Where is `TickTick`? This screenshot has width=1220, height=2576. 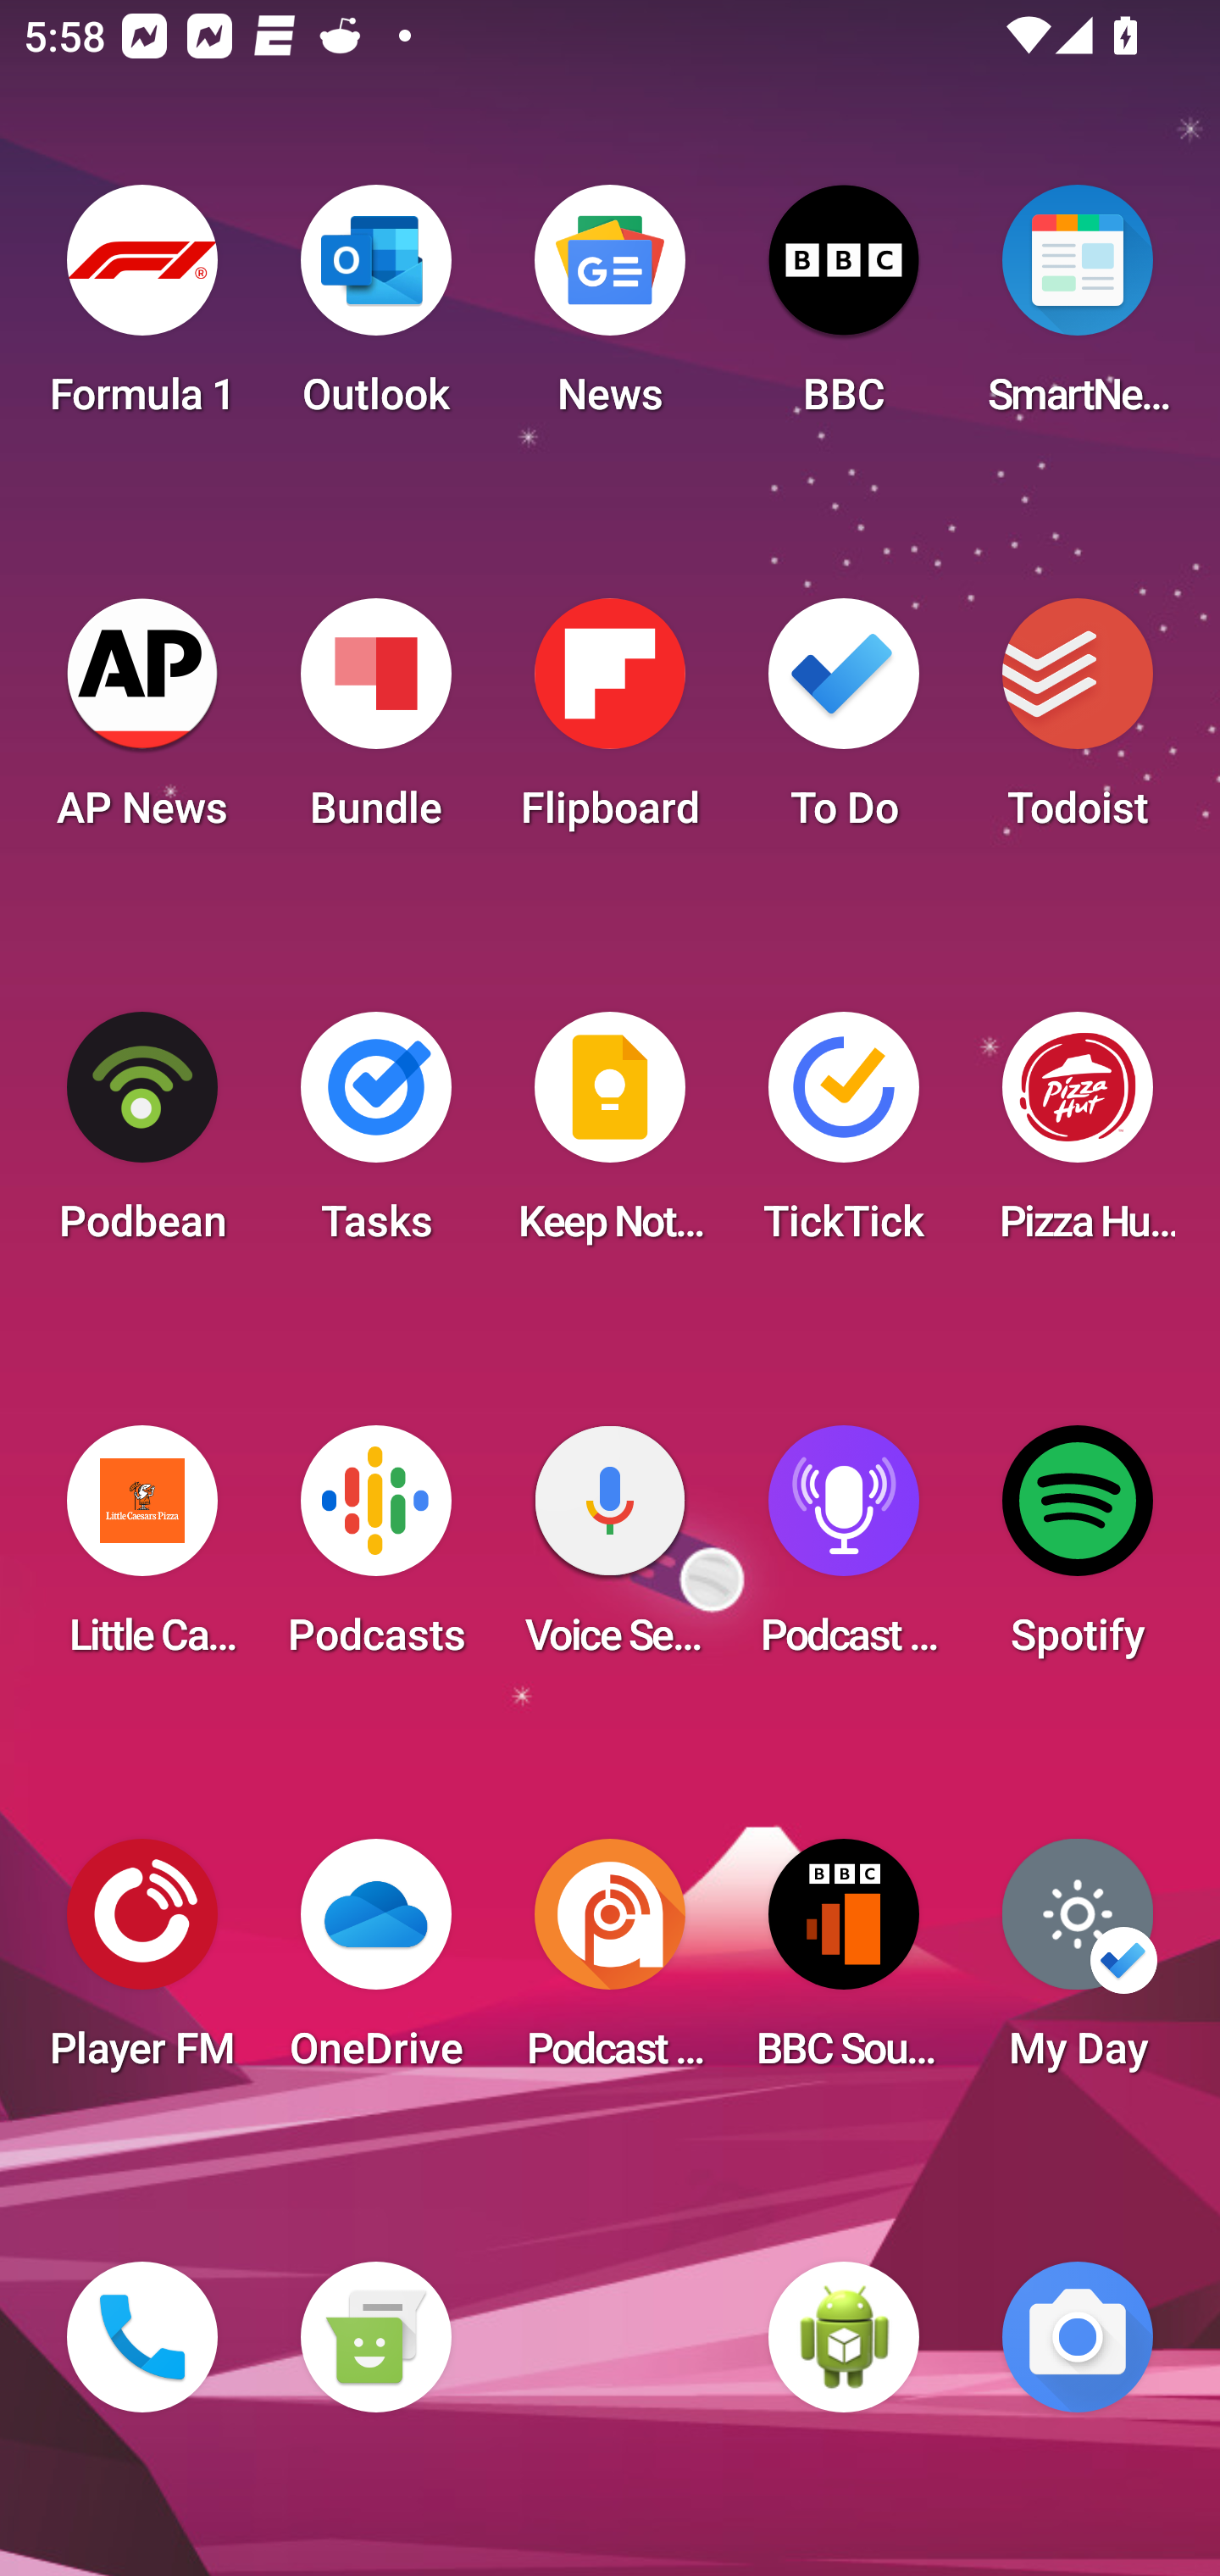
TickTick is located at coordinates (844, 1137).